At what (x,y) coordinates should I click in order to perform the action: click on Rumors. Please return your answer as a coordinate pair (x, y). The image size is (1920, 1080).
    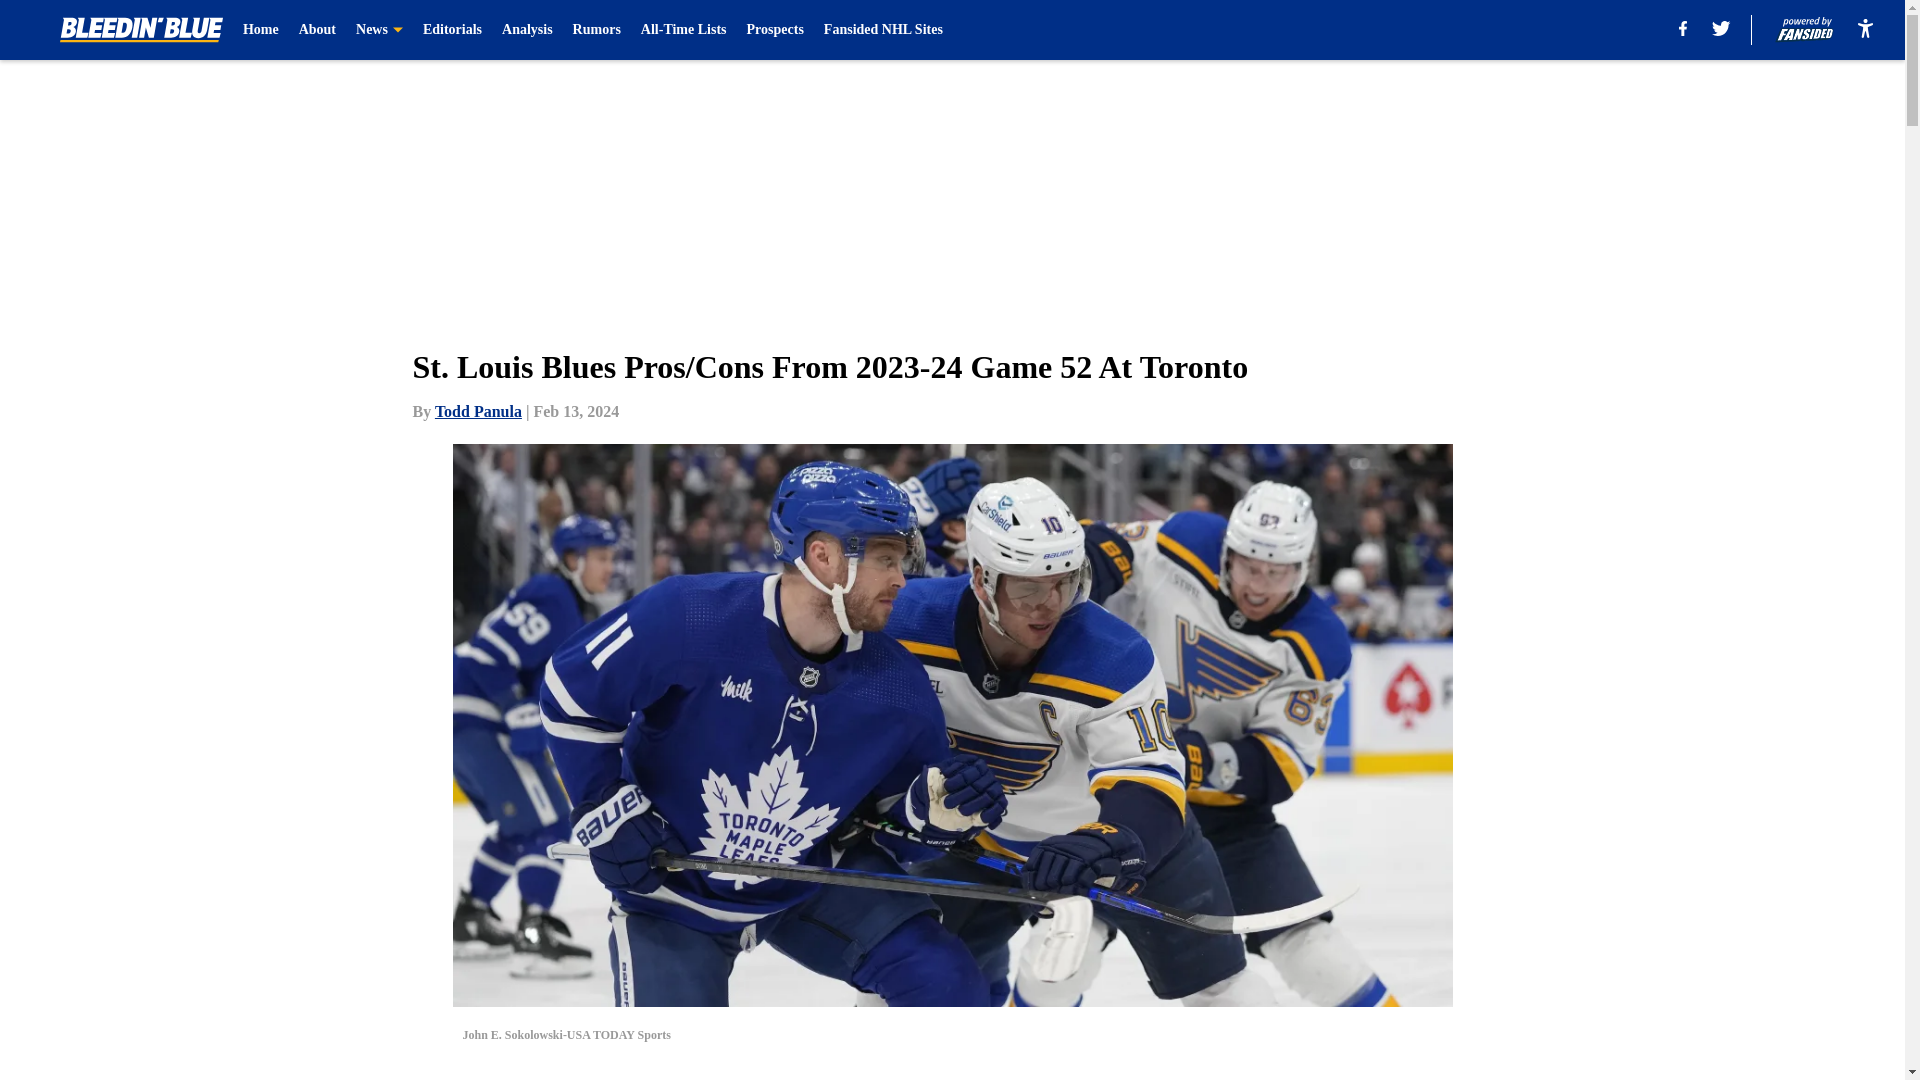
    Looking at the image, I should click on (596, 30).